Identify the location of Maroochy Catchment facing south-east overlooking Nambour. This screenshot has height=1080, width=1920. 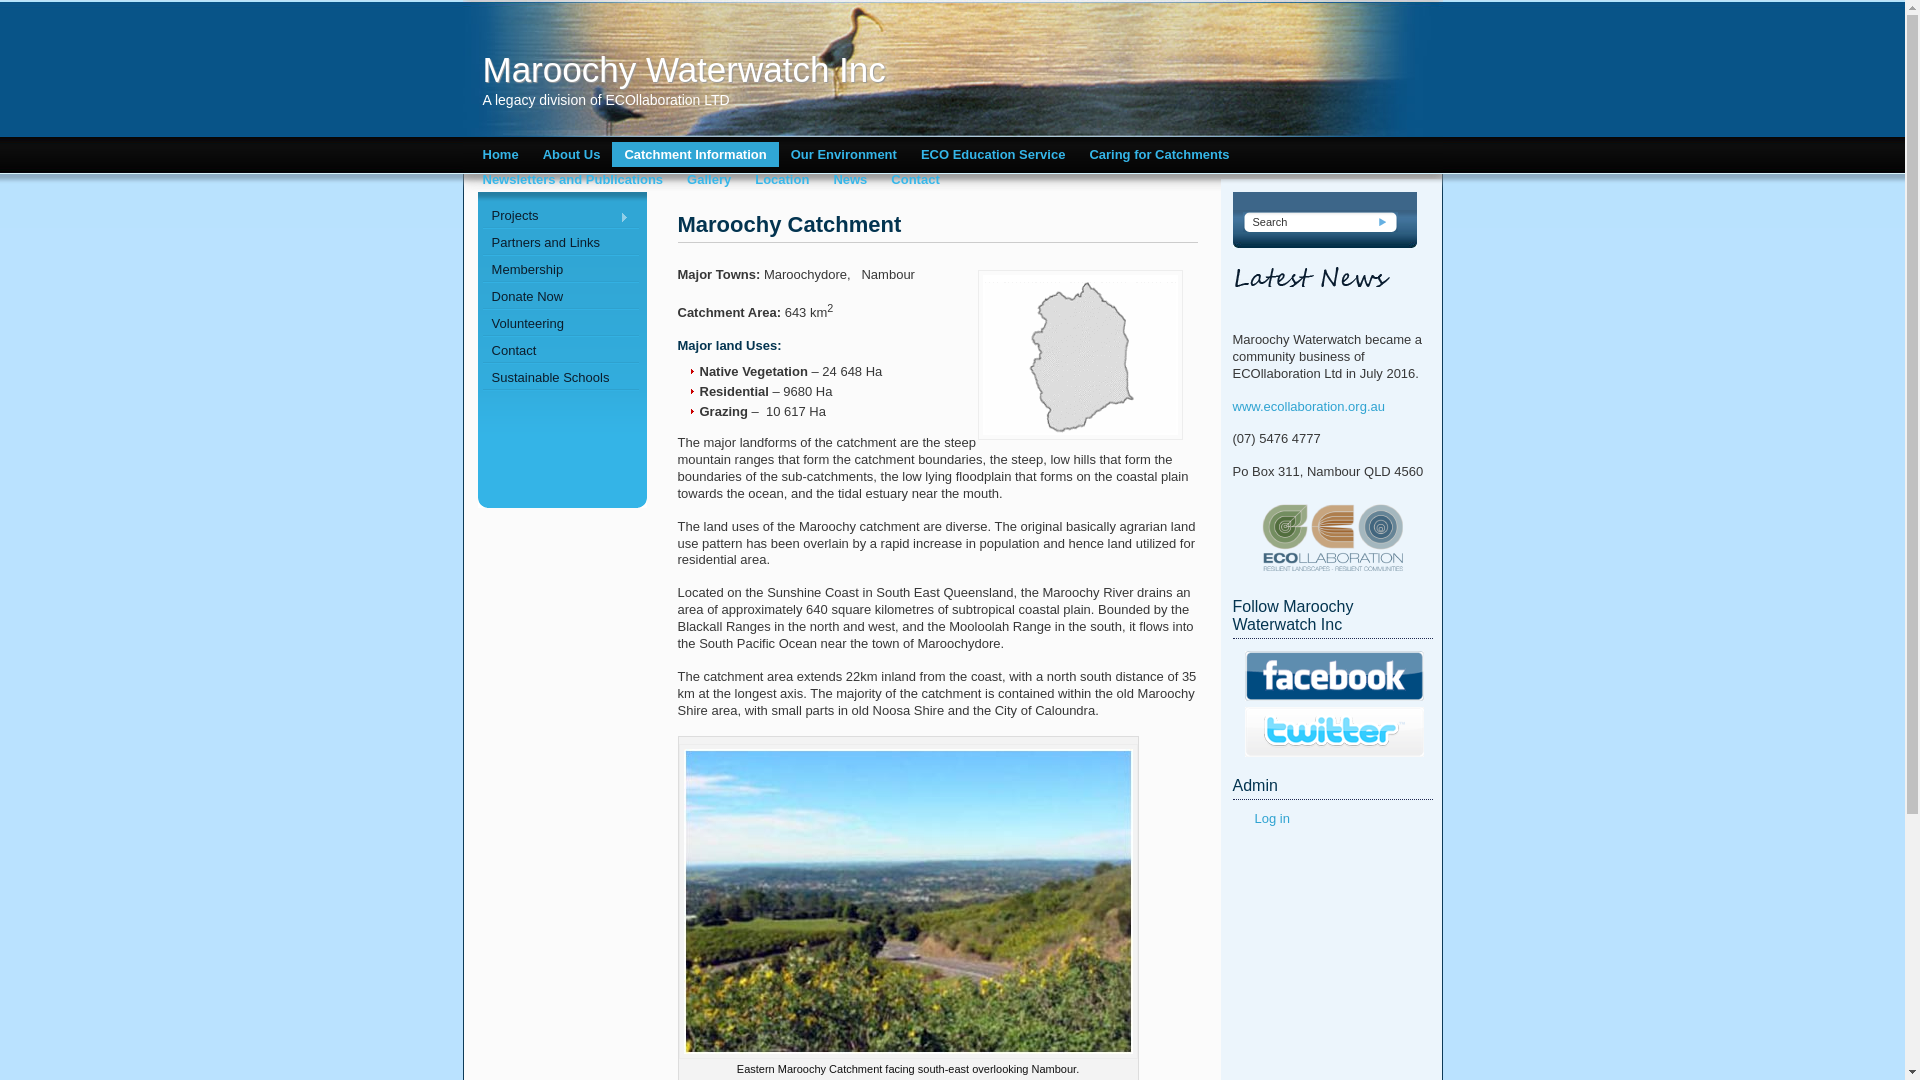
(908, 902).